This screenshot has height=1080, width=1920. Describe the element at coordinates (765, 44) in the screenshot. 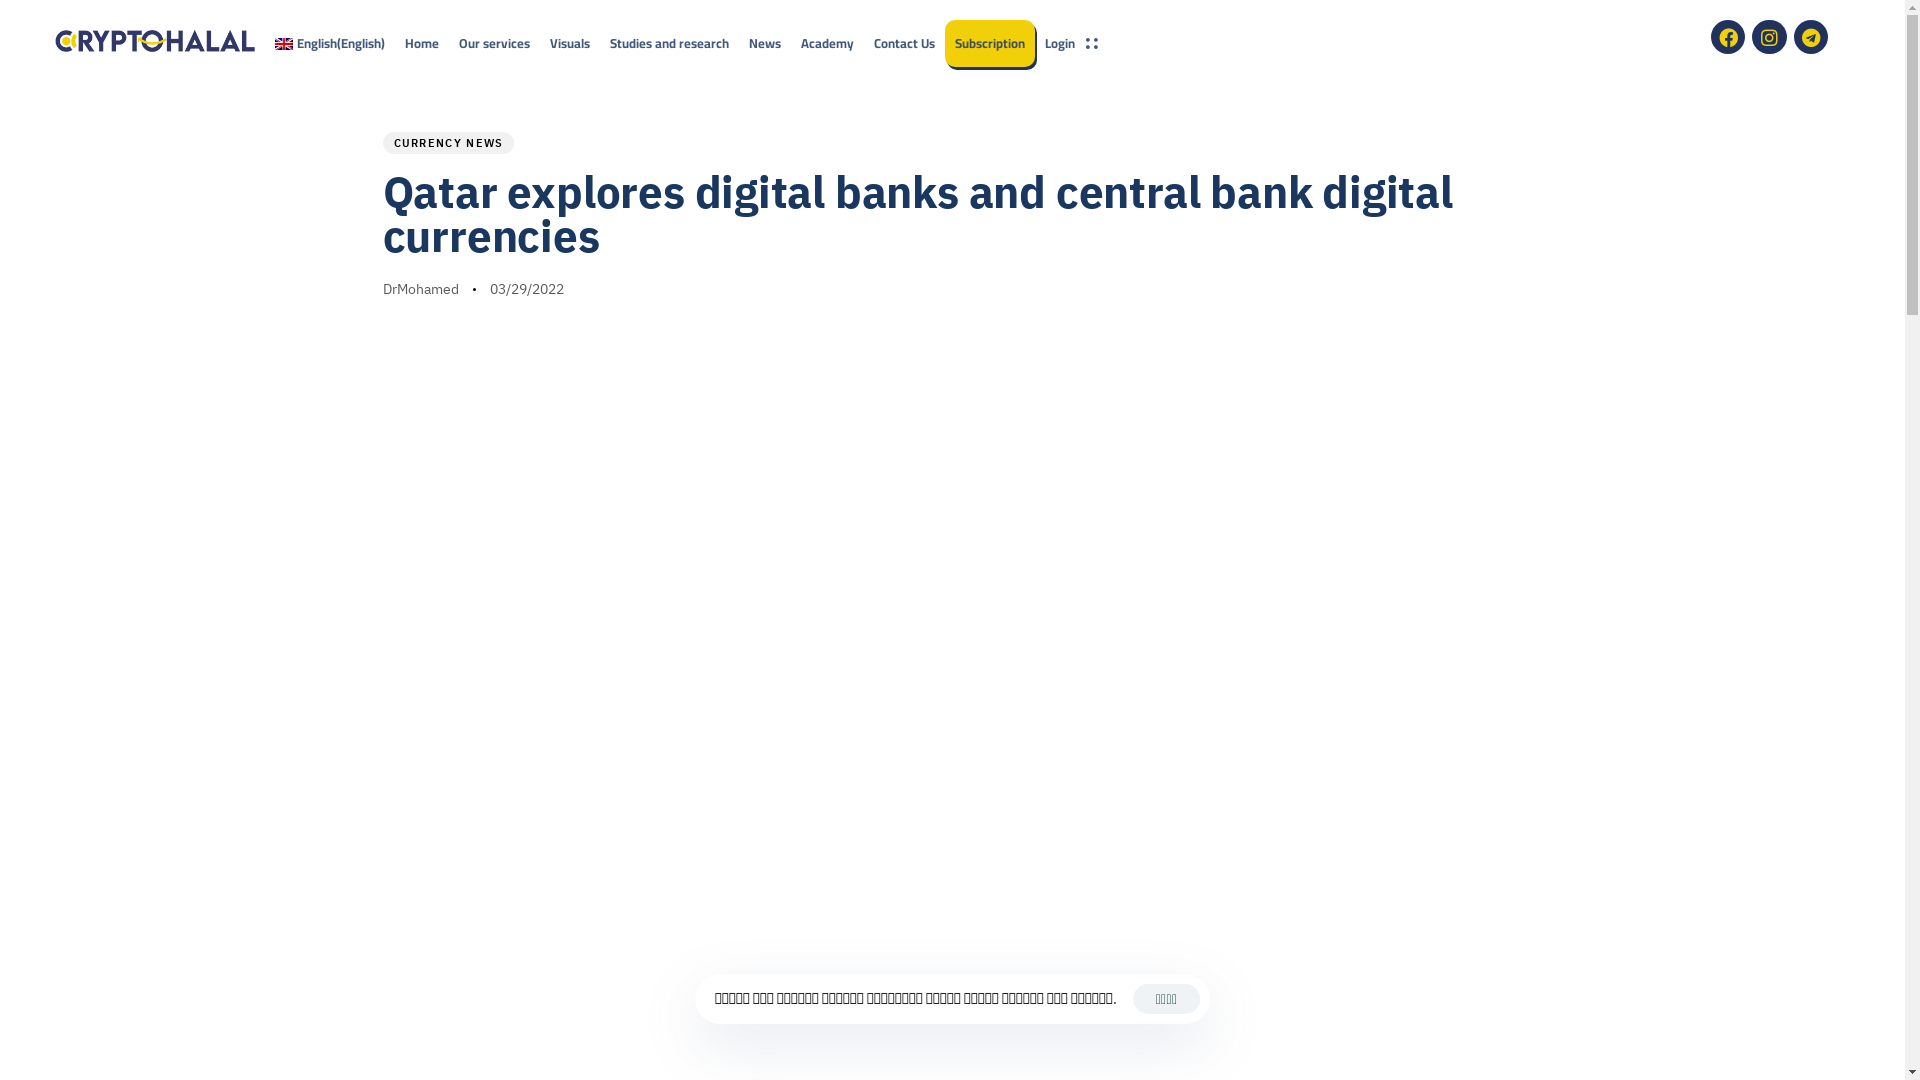

I see `News` at that location.